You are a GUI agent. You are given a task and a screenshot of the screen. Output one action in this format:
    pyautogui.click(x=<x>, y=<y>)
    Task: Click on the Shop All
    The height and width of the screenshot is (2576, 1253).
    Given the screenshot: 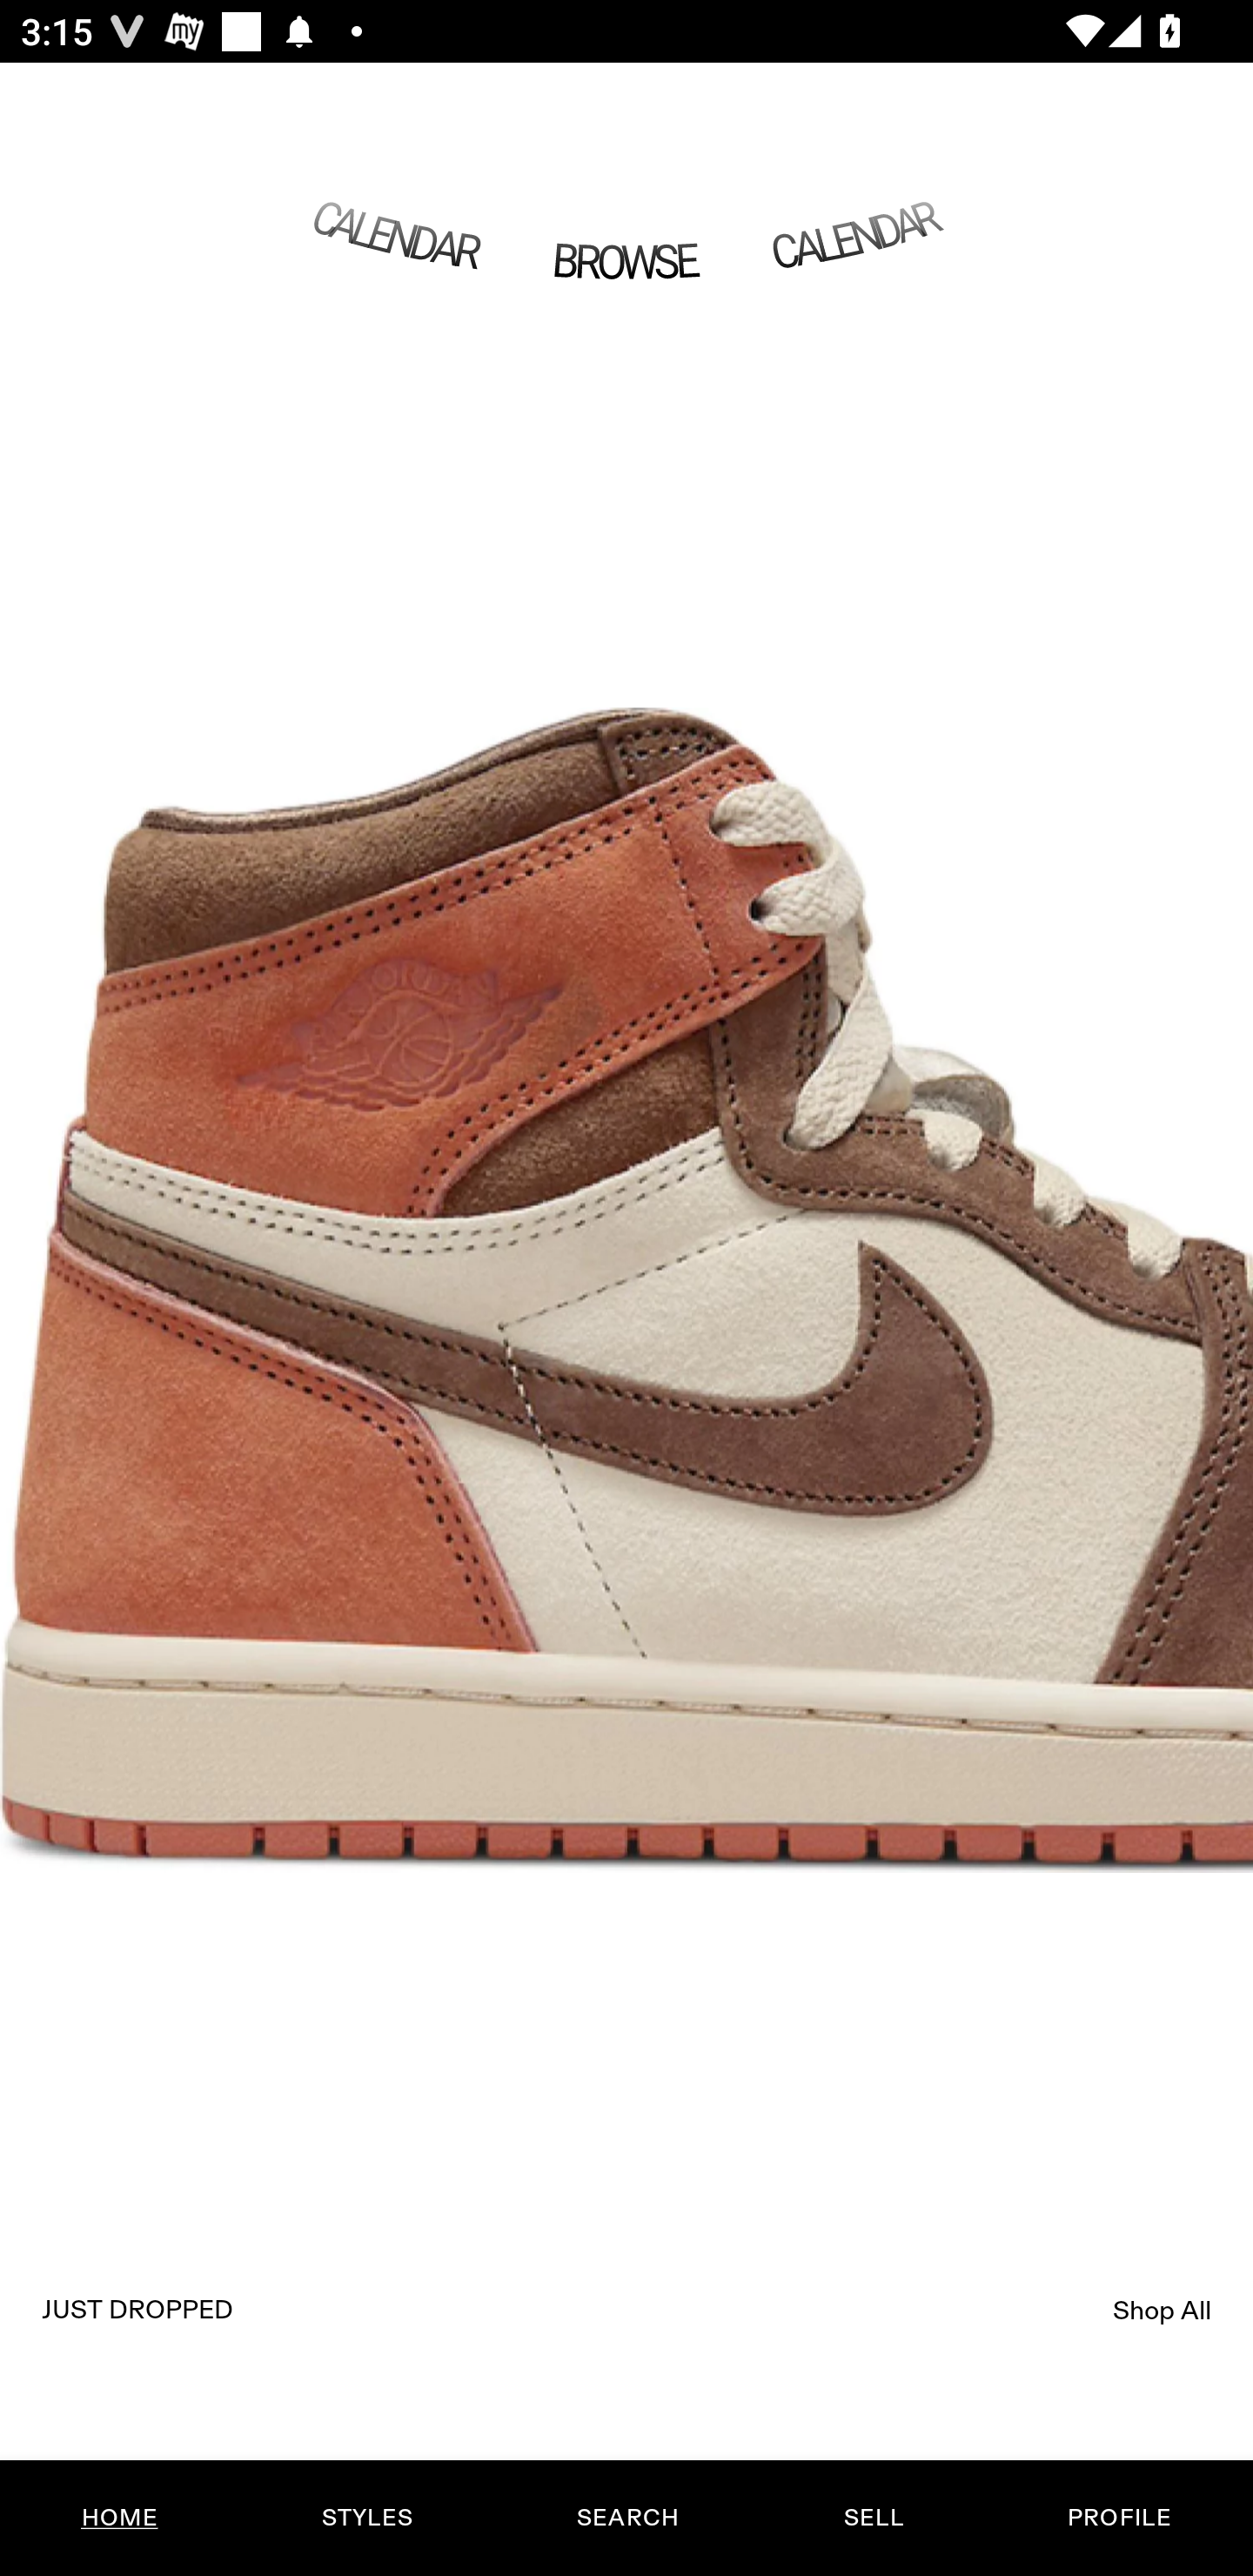 What is the action you would take?
    pyautogui.click(x=1163, y=2310)
    